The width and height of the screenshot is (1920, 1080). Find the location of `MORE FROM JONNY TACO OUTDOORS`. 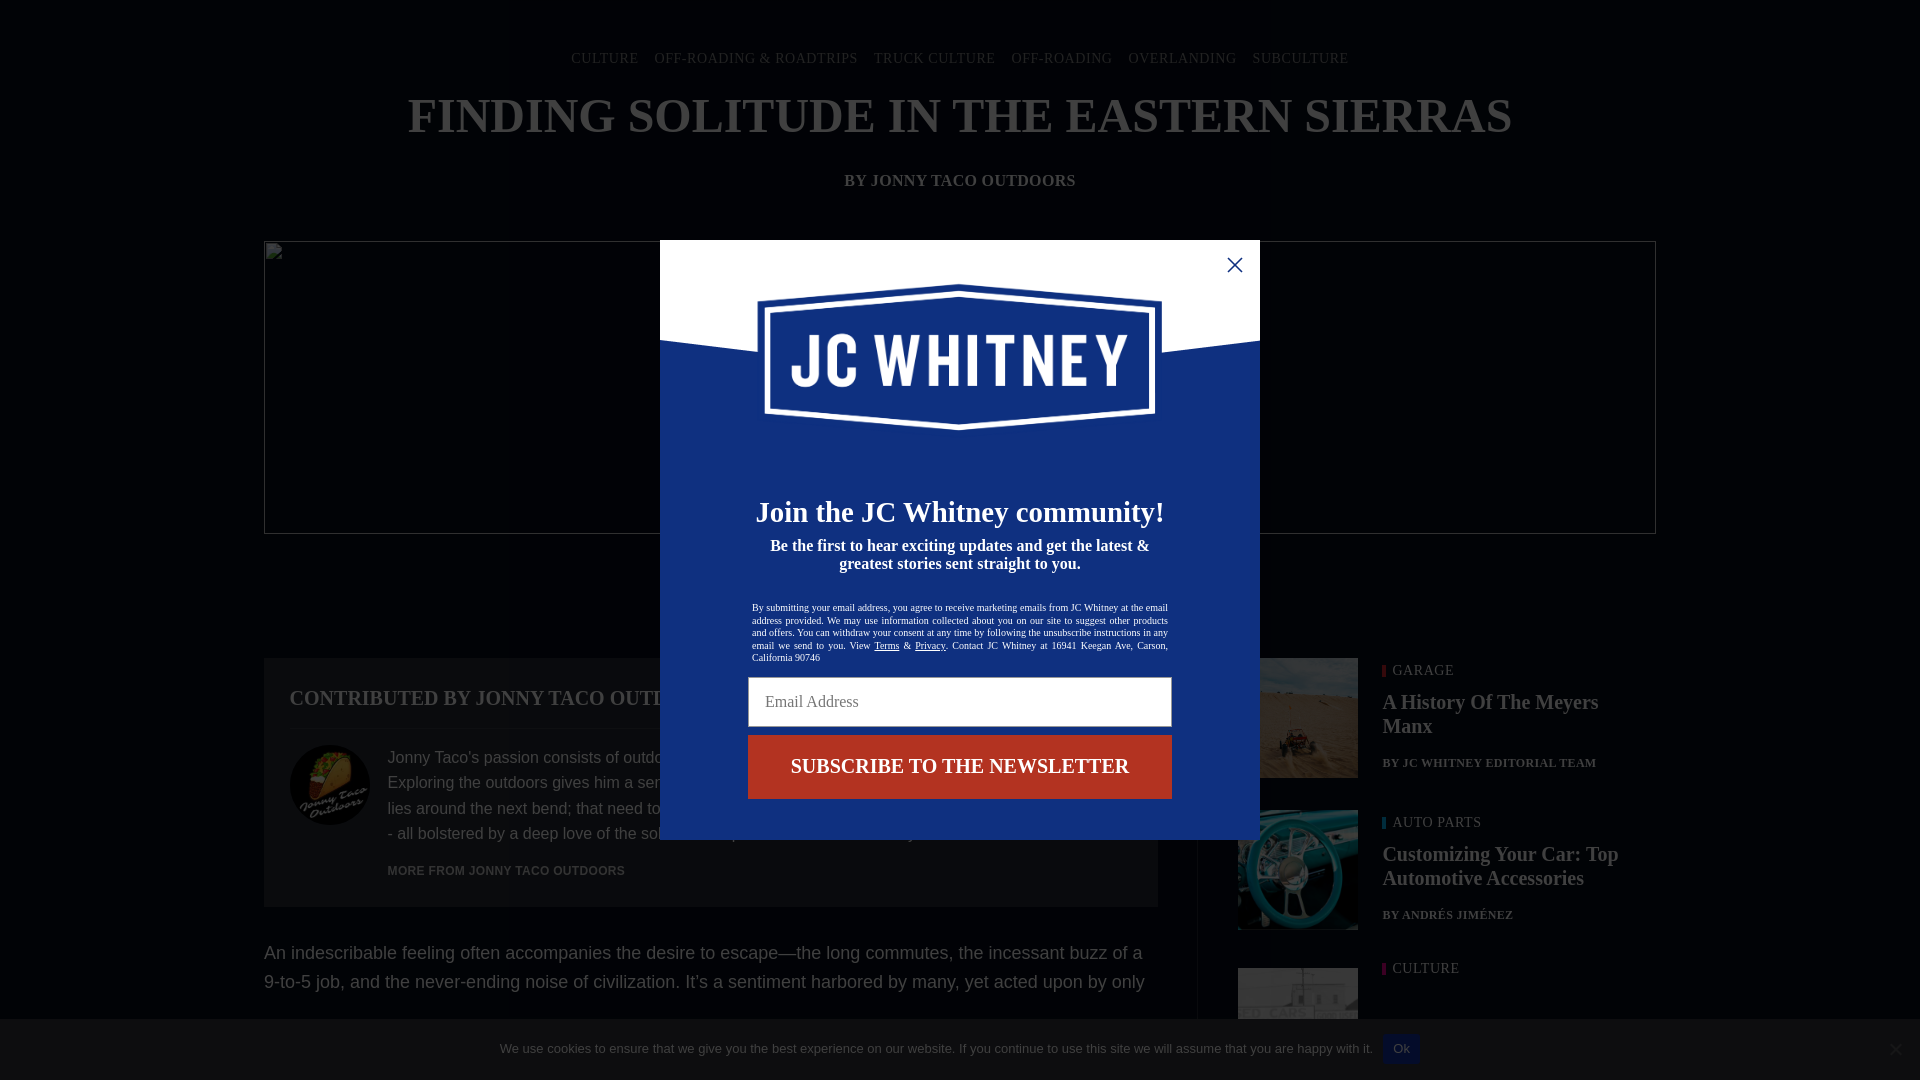

MORE FROM JONNY TACO OUTDOORS is located at coordinates (506, 871).